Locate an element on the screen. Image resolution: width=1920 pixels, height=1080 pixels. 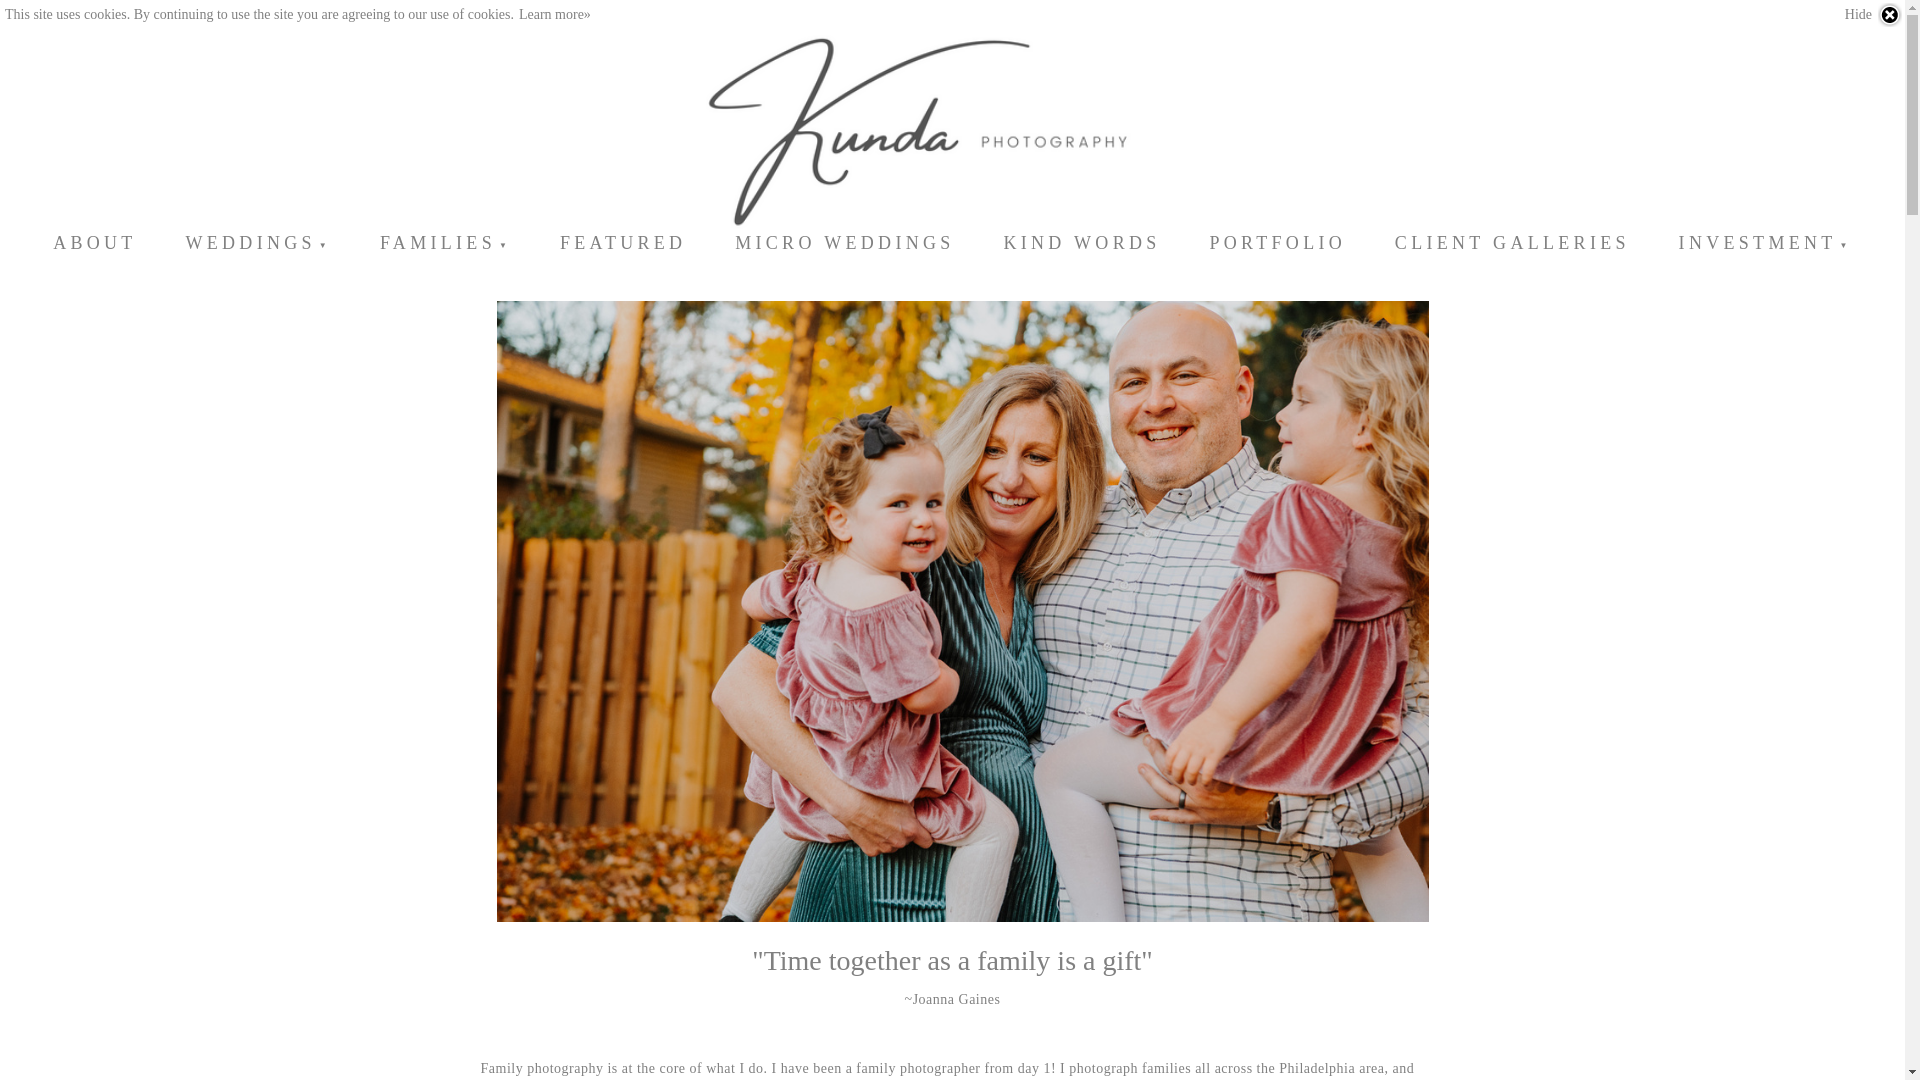
Hide is located at coordinates (1874, 15).